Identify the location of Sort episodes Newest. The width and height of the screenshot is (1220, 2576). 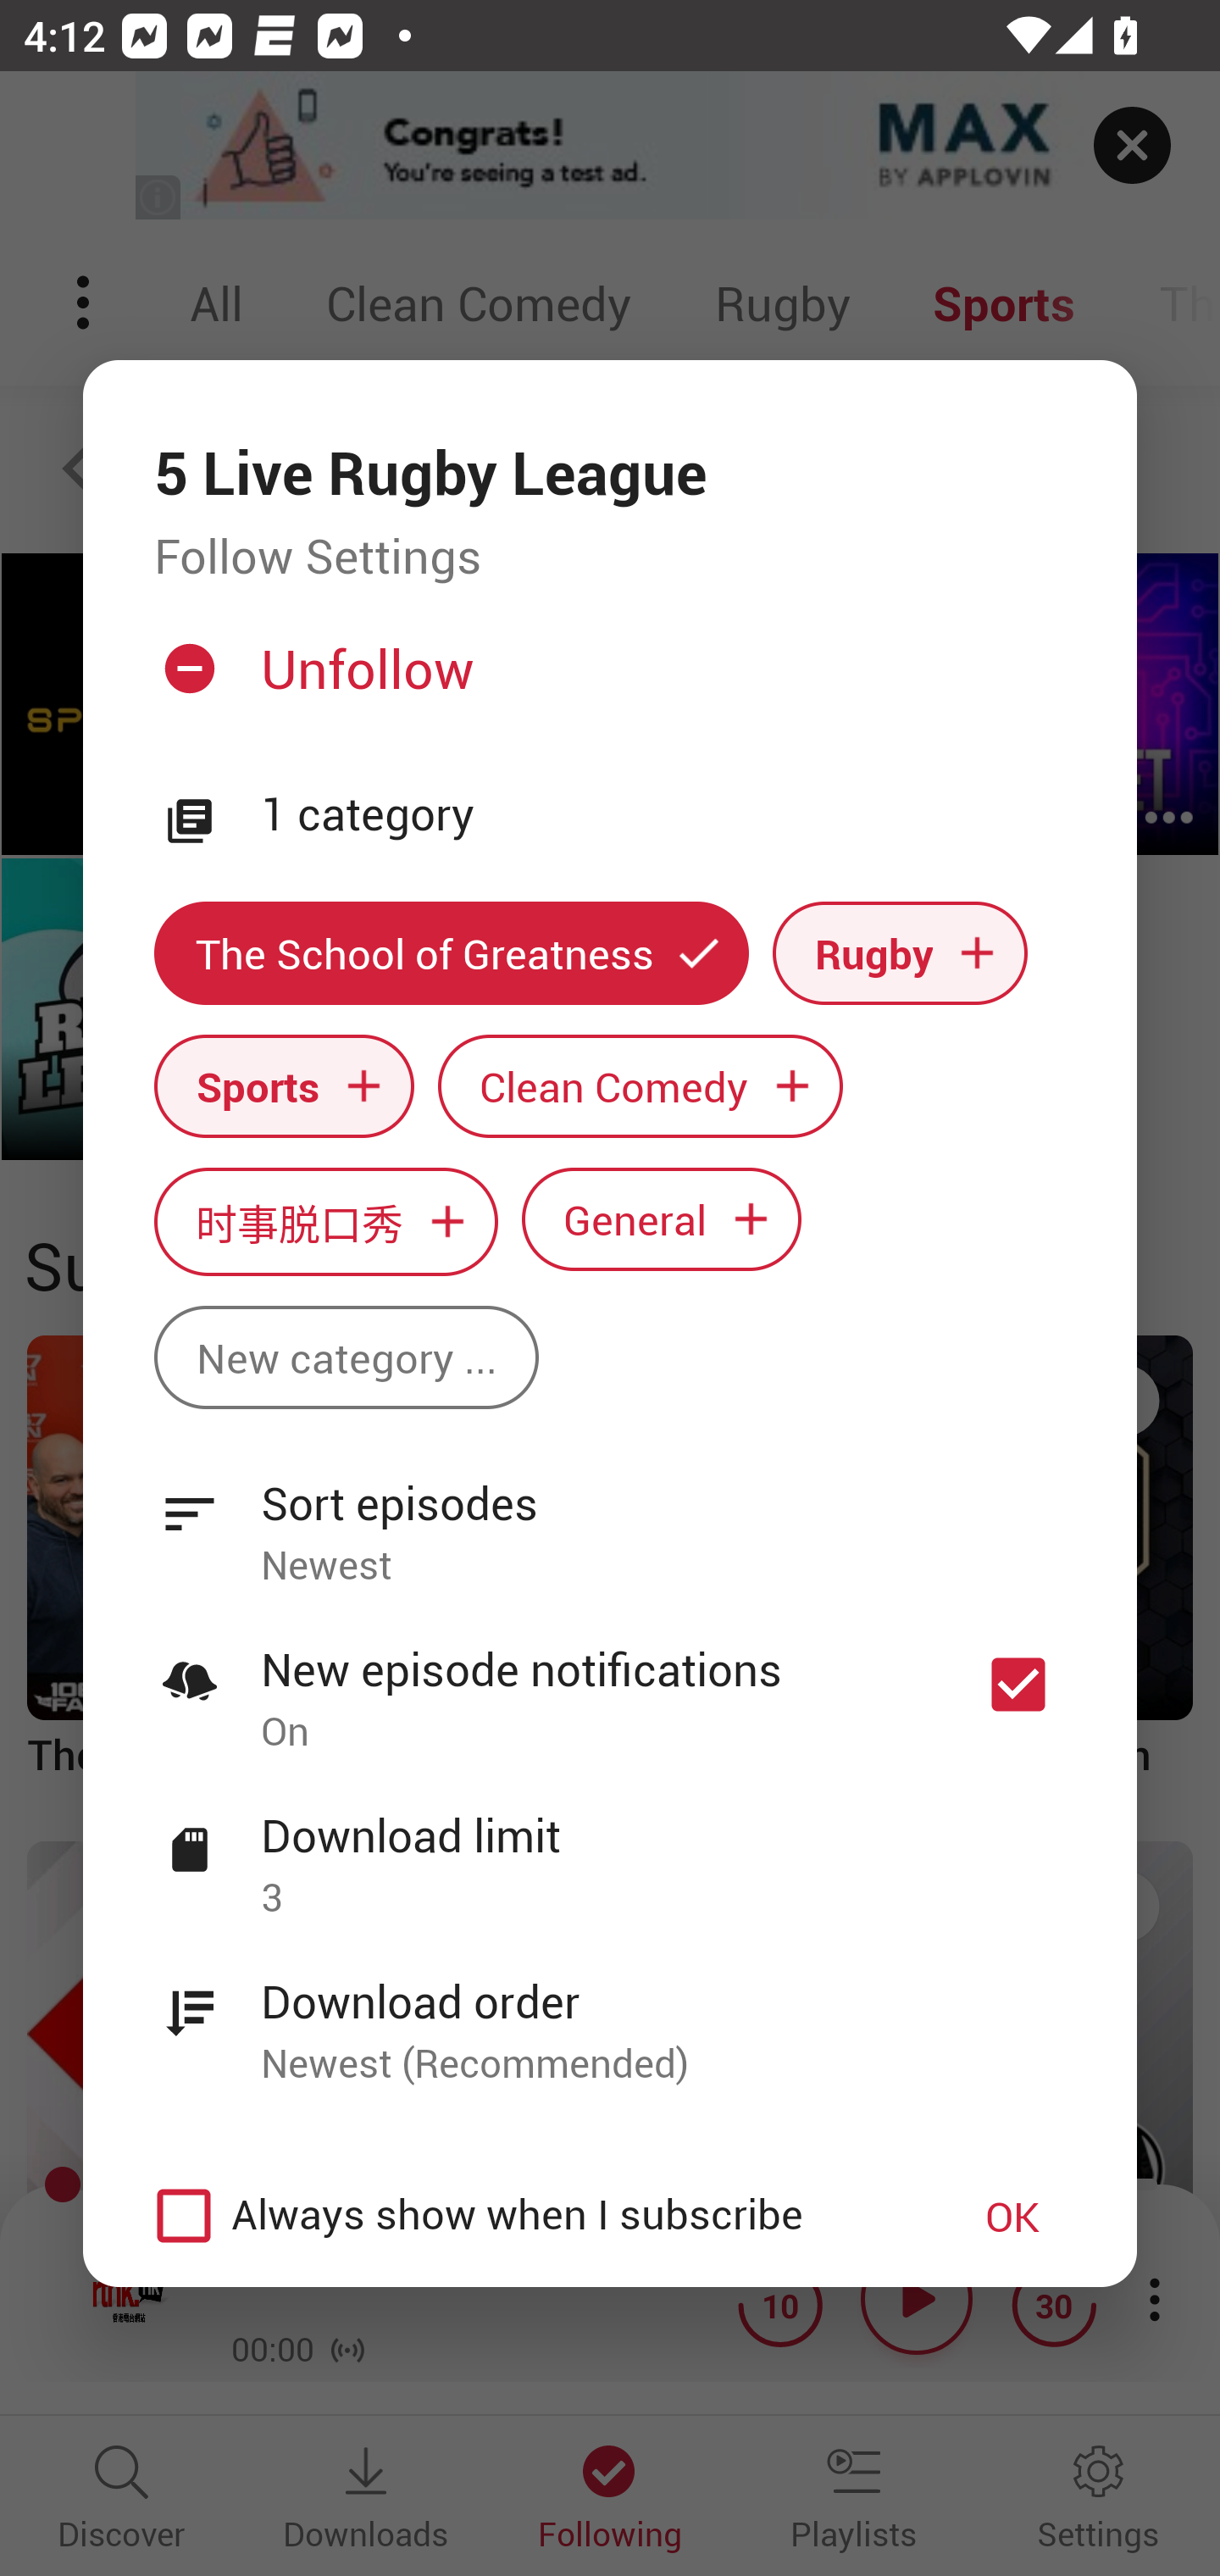
(610, 1515).